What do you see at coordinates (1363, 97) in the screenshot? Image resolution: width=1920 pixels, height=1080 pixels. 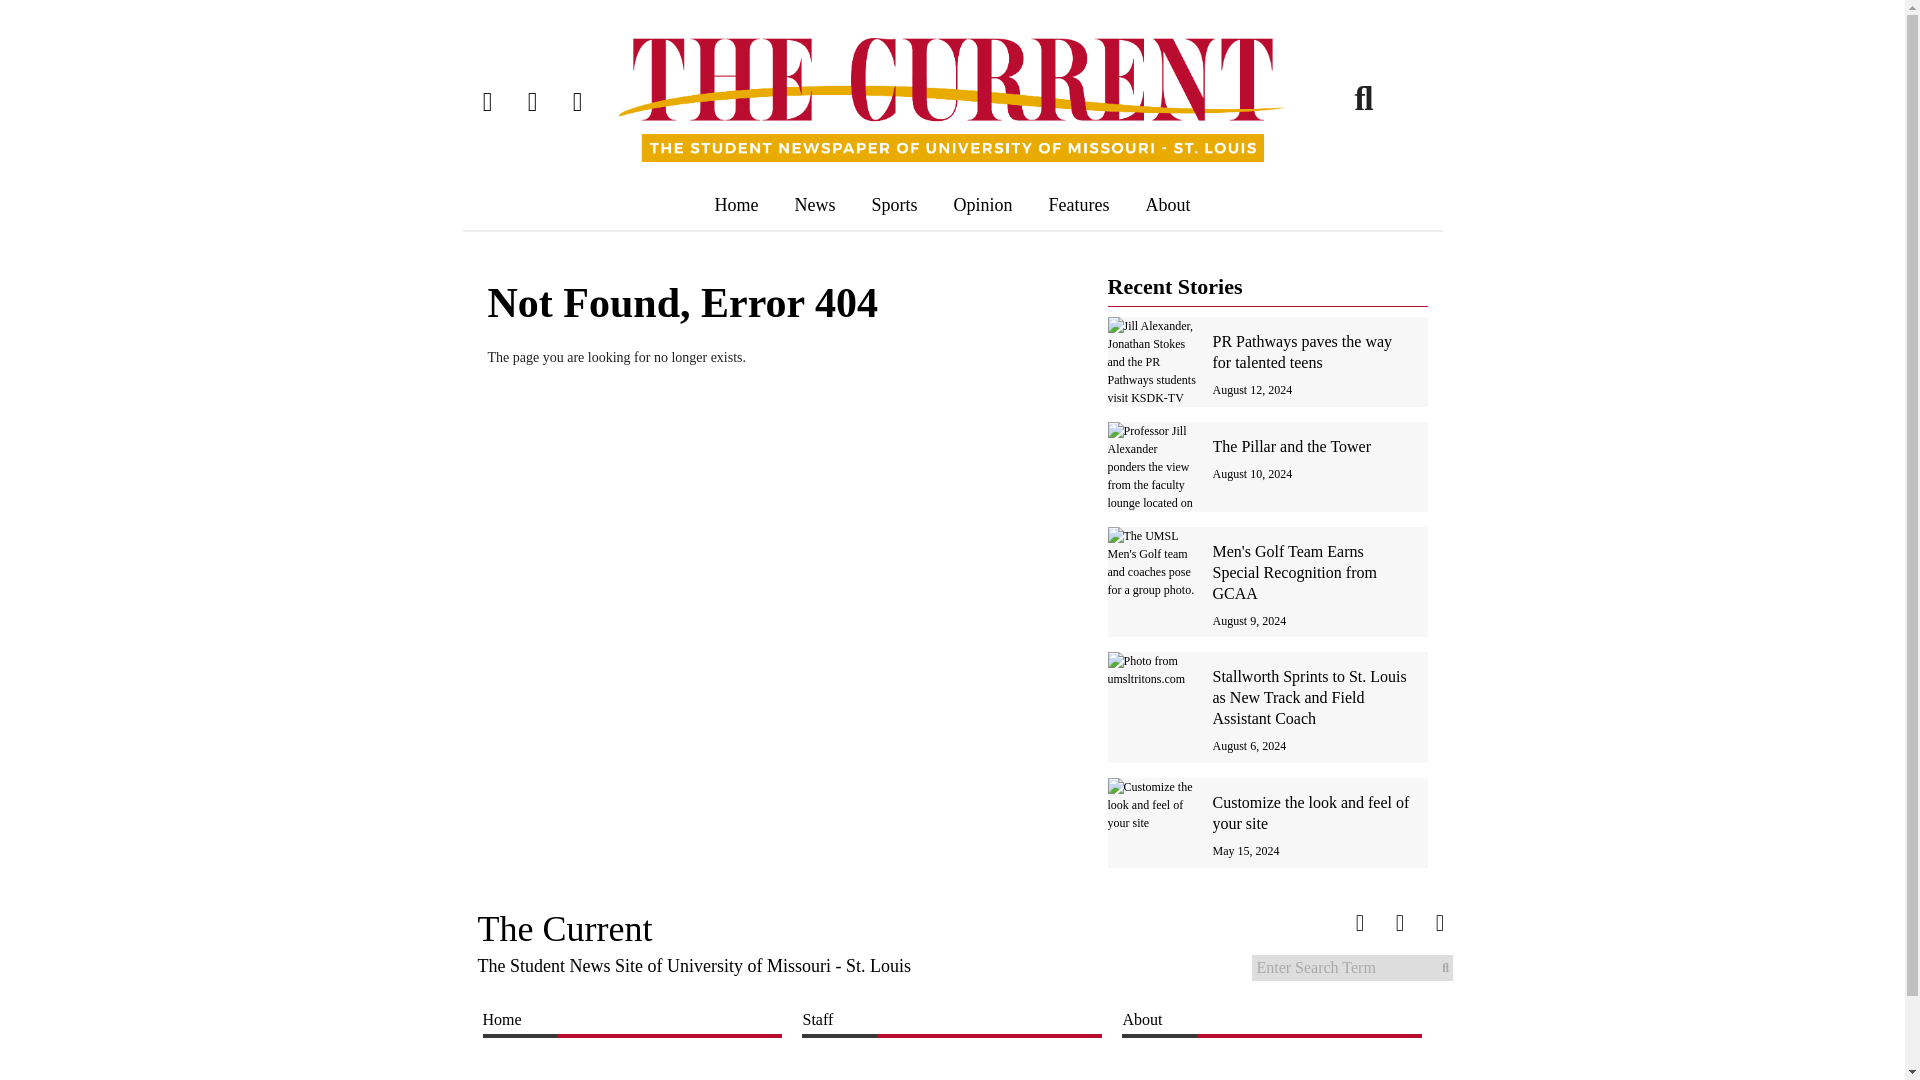 I see `Open Search Bar` at bounding box center [1363, 97].